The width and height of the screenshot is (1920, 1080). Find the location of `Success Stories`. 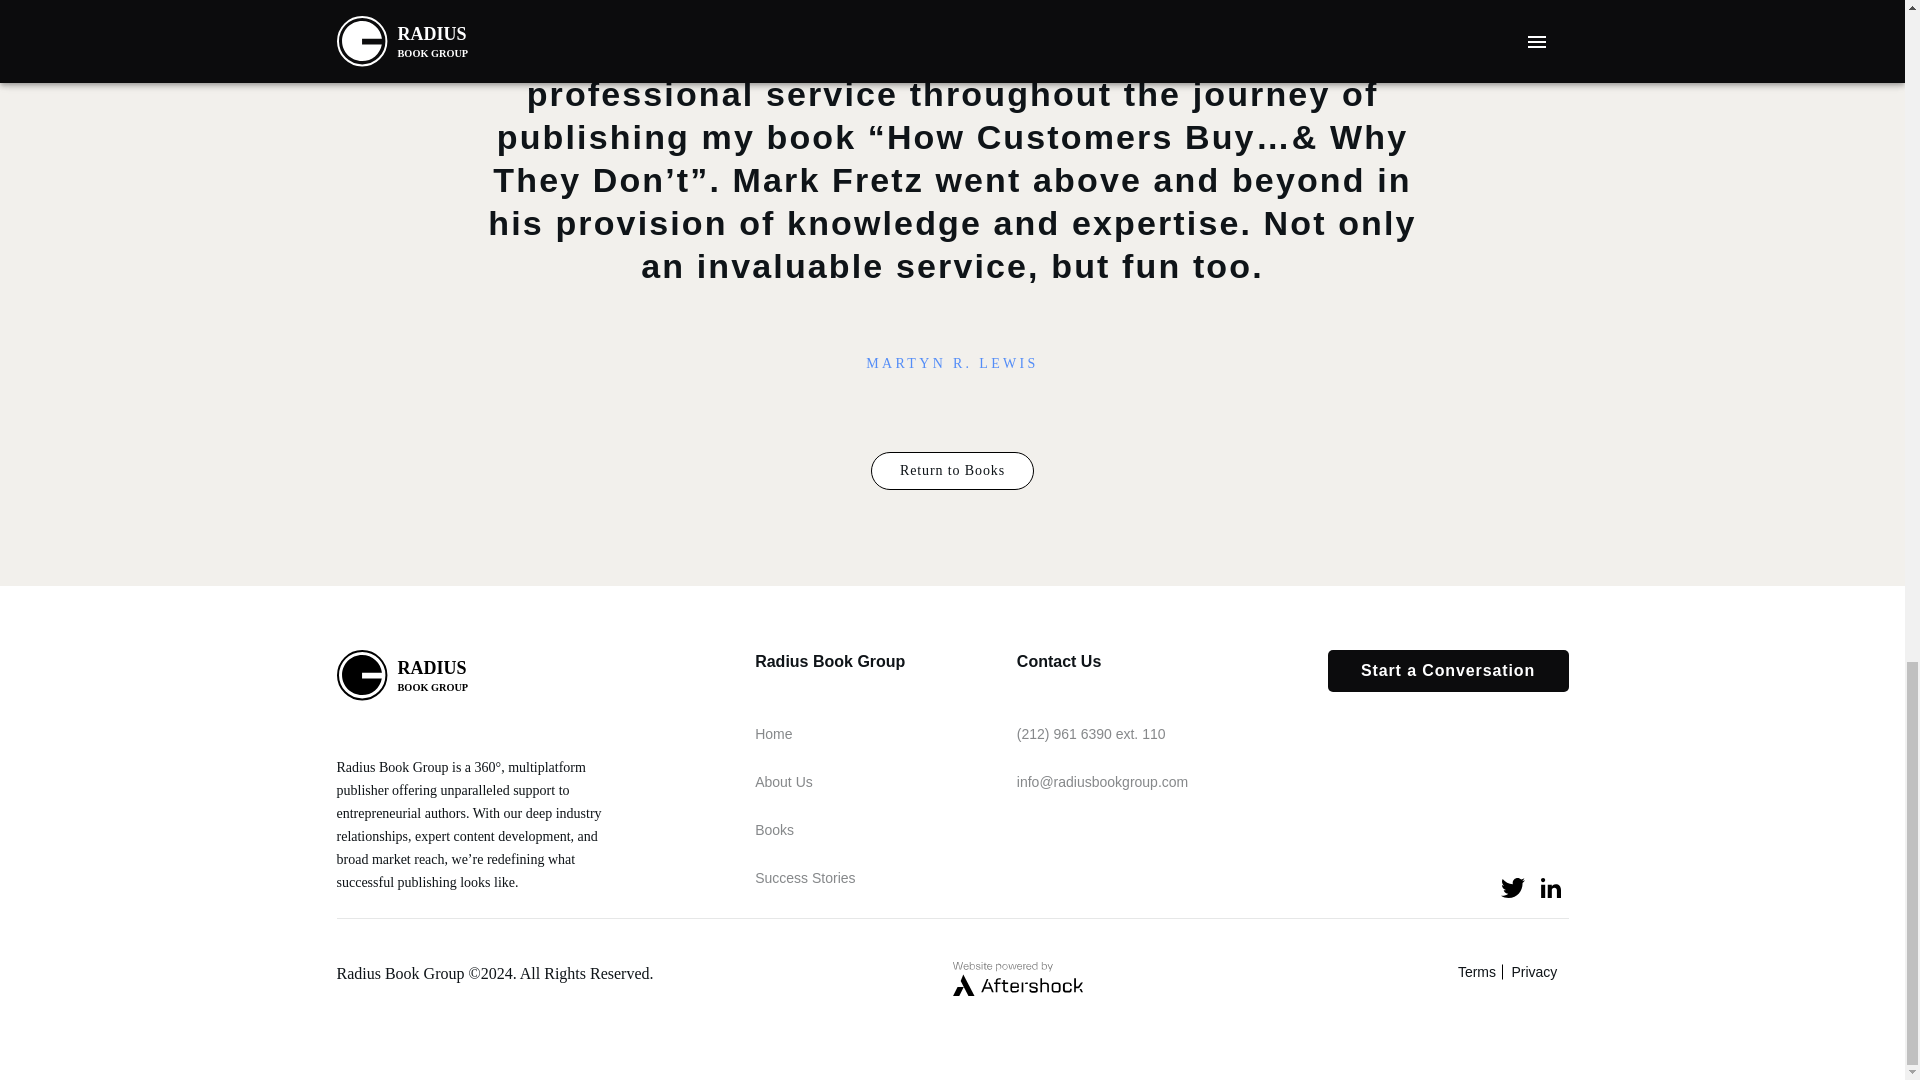

Success Stories is located at coordinates (804, 878).